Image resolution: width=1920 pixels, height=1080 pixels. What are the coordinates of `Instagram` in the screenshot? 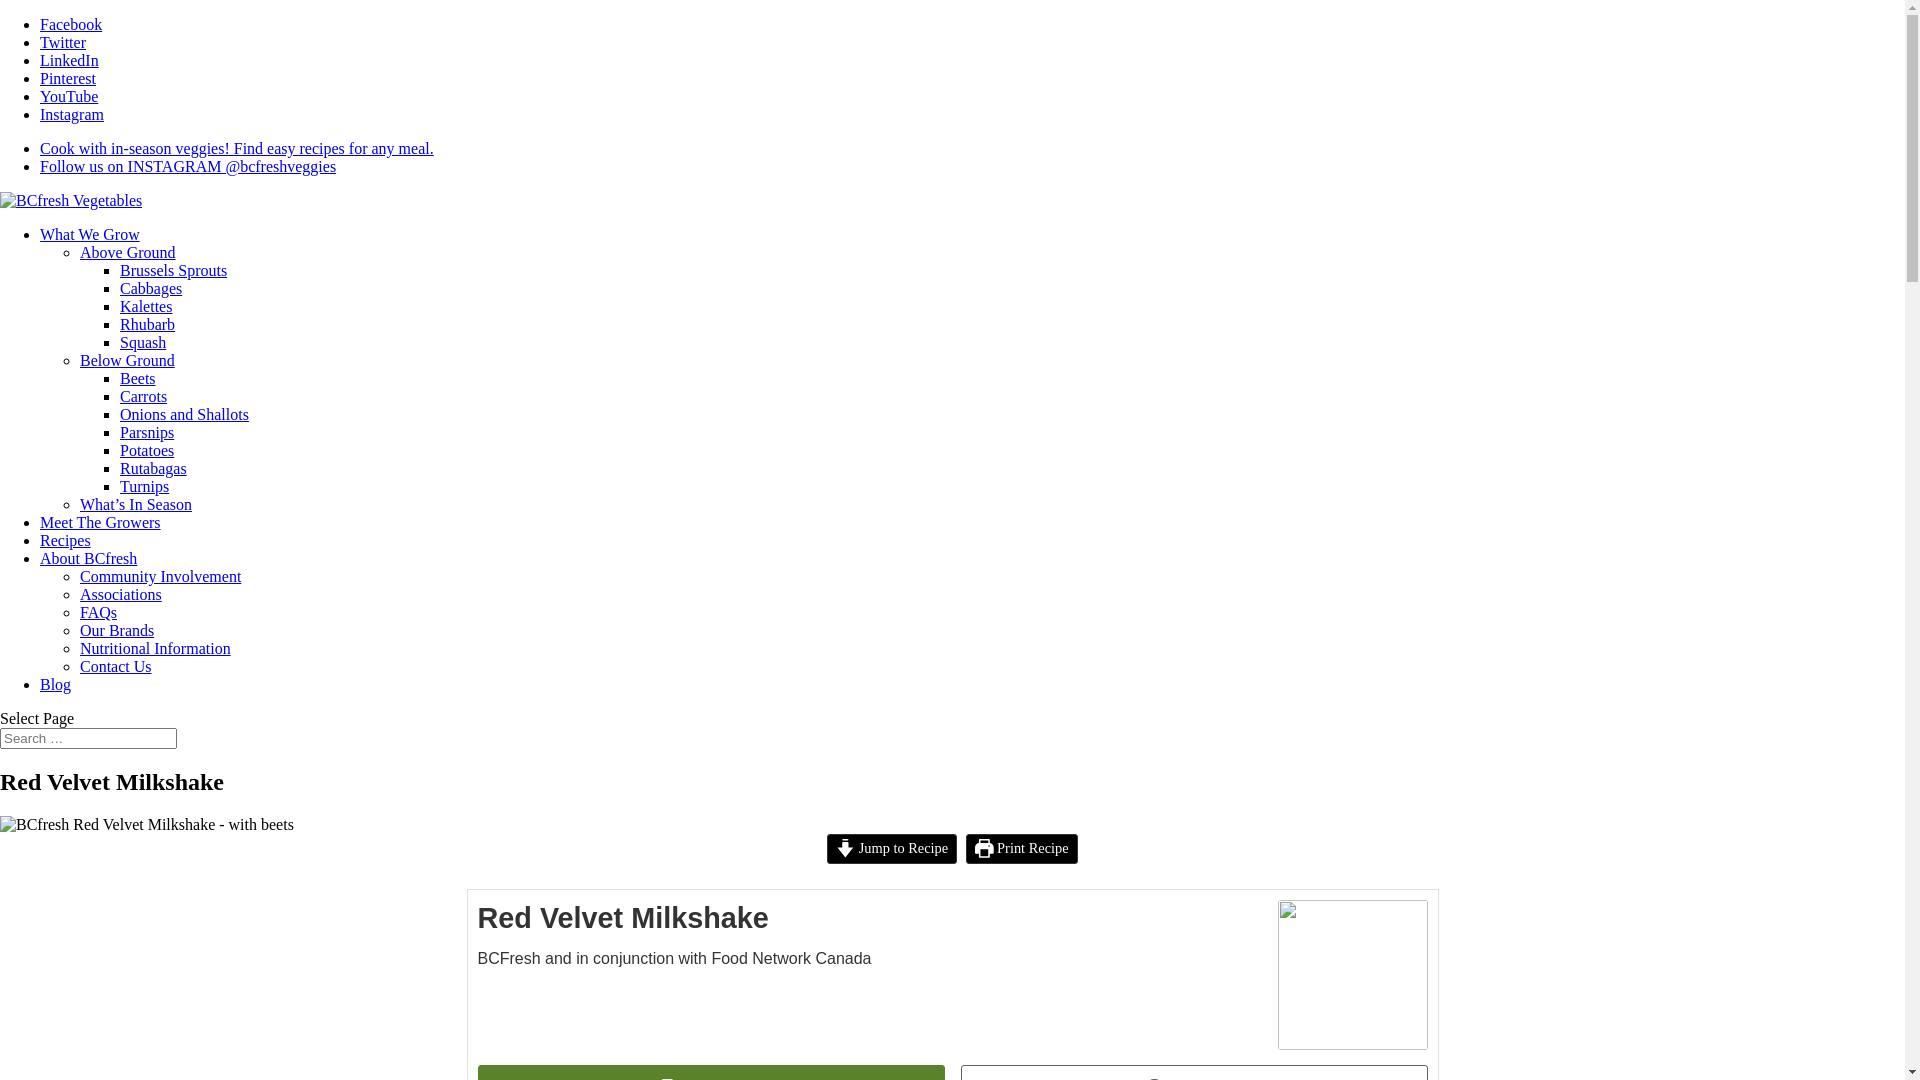 It's located at (72, 114).